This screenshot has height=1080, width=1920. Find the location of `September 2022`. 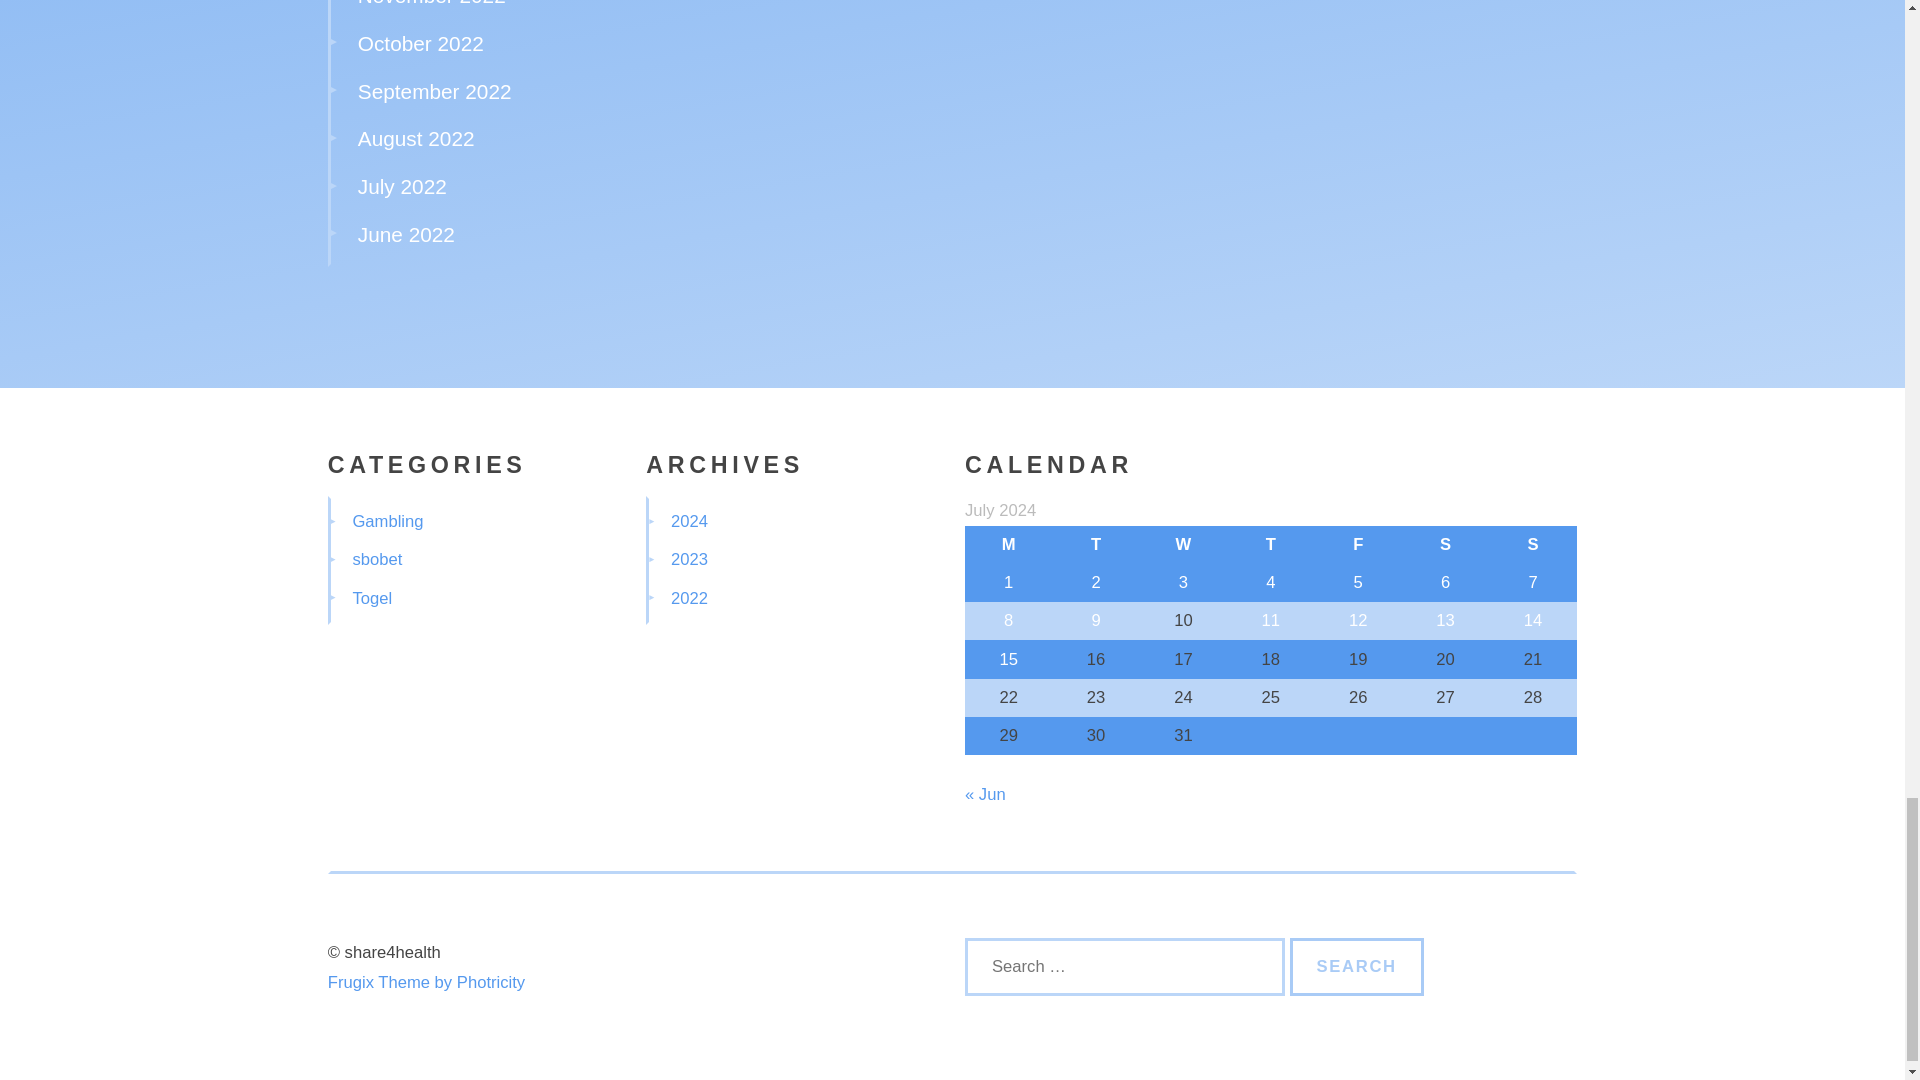

September 2022 is located at coordinates (434, 90).